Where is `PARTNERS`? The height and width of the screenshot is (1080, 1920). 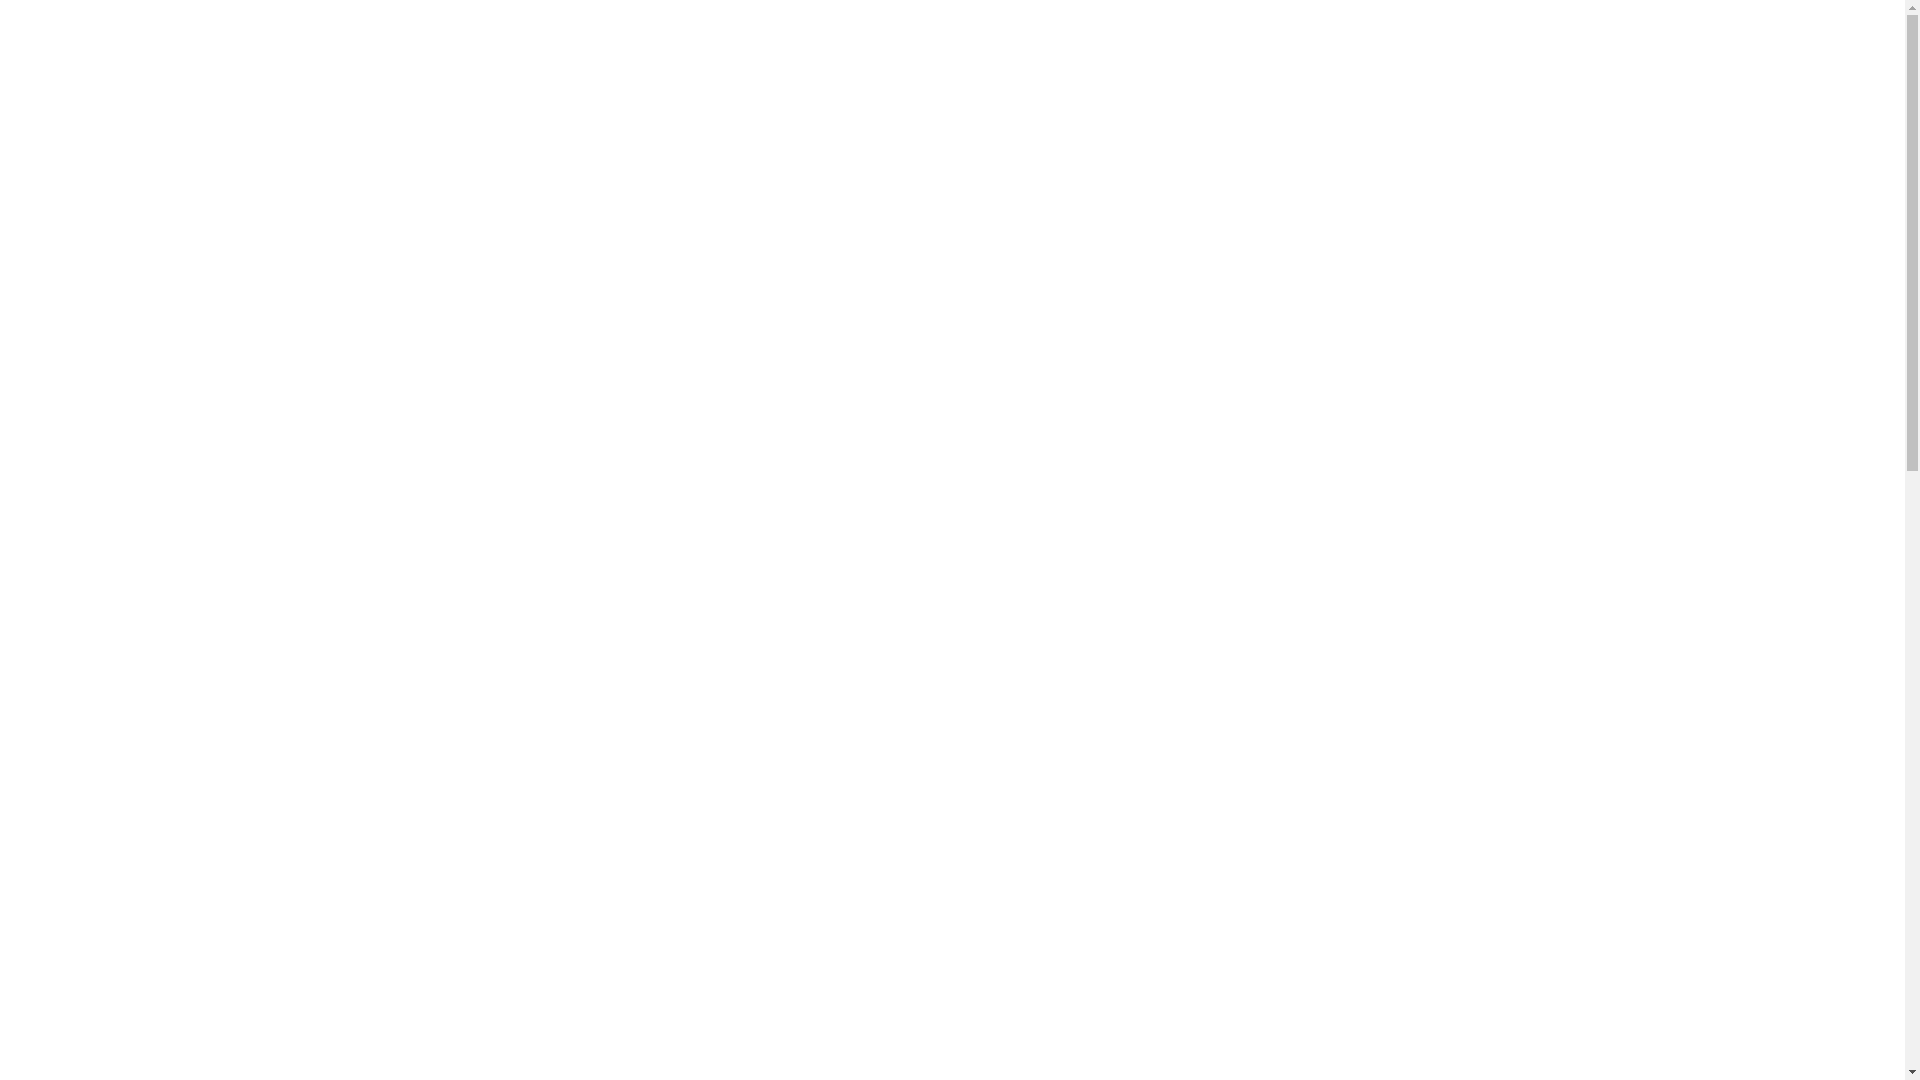
PARTNERS is located at coordinates (1326, 111).